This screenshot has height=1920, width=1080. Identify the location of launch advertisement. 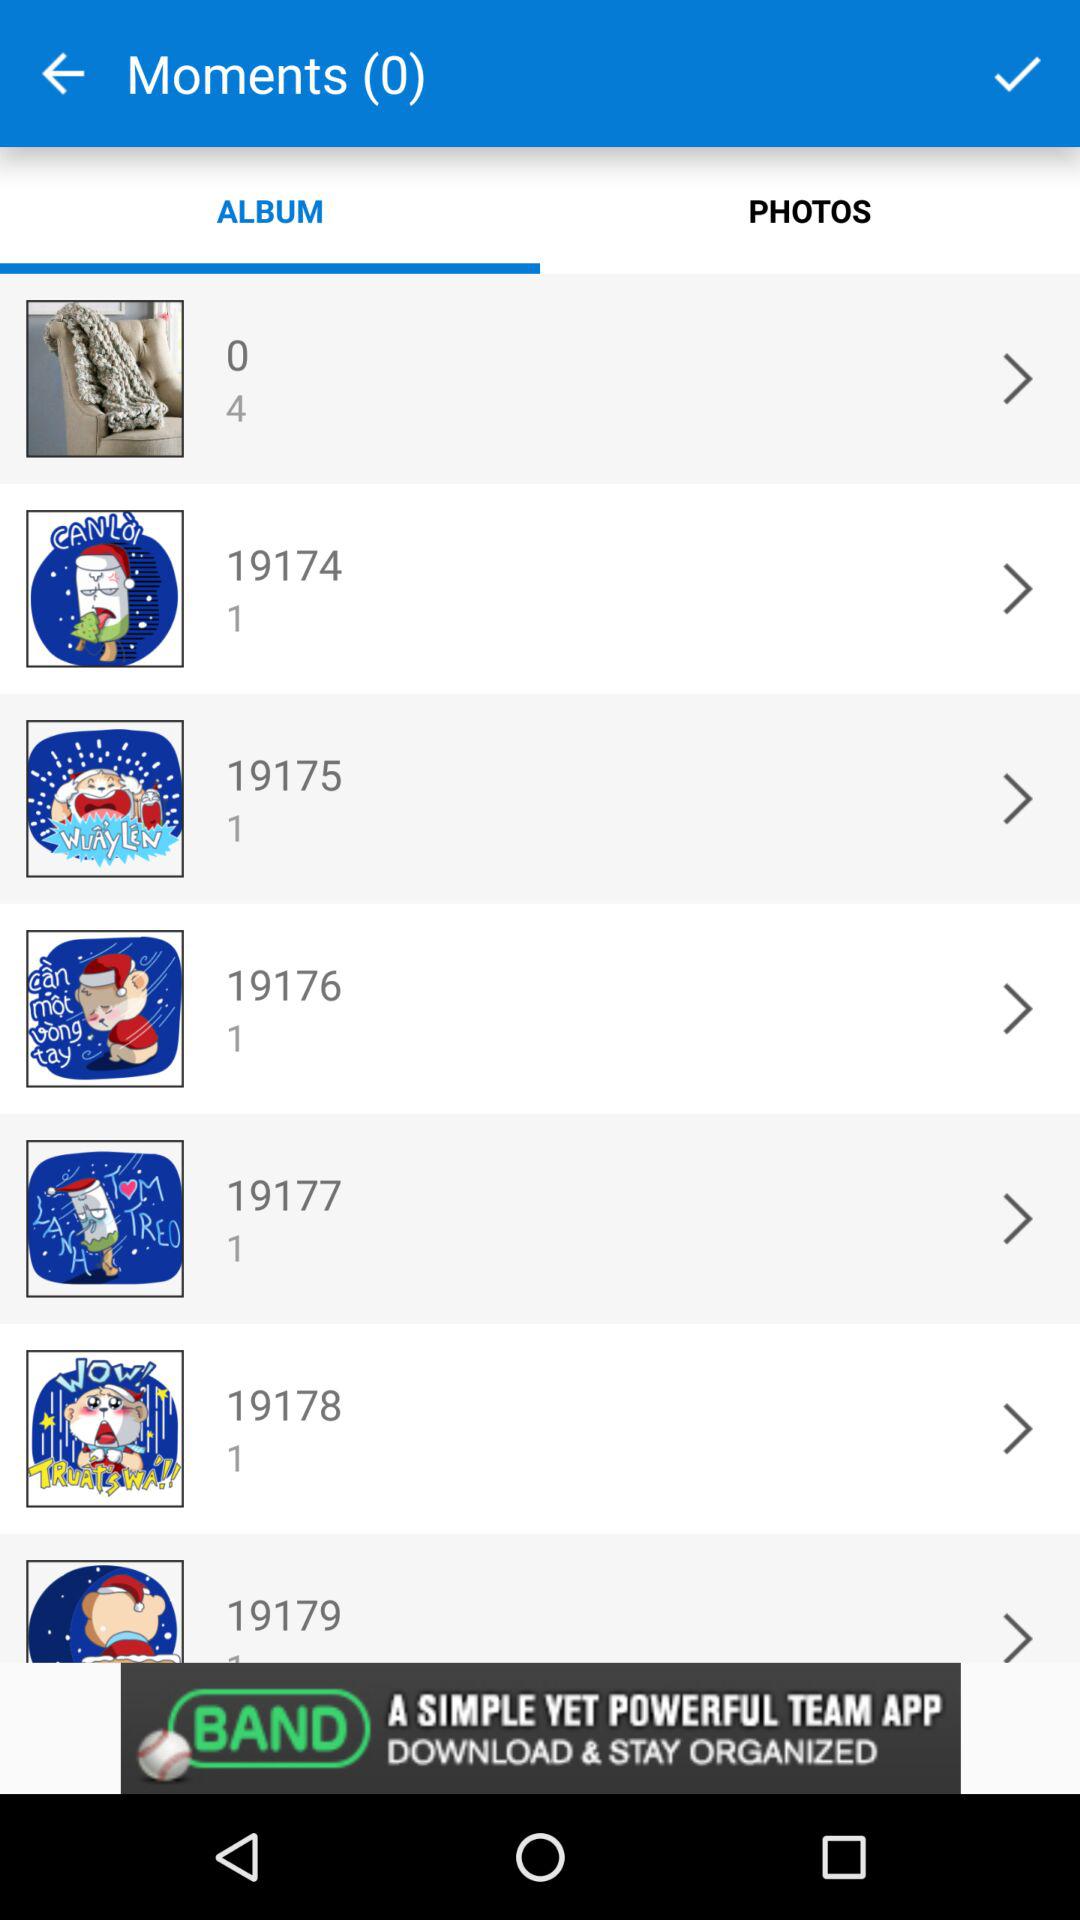
(540, 1728).